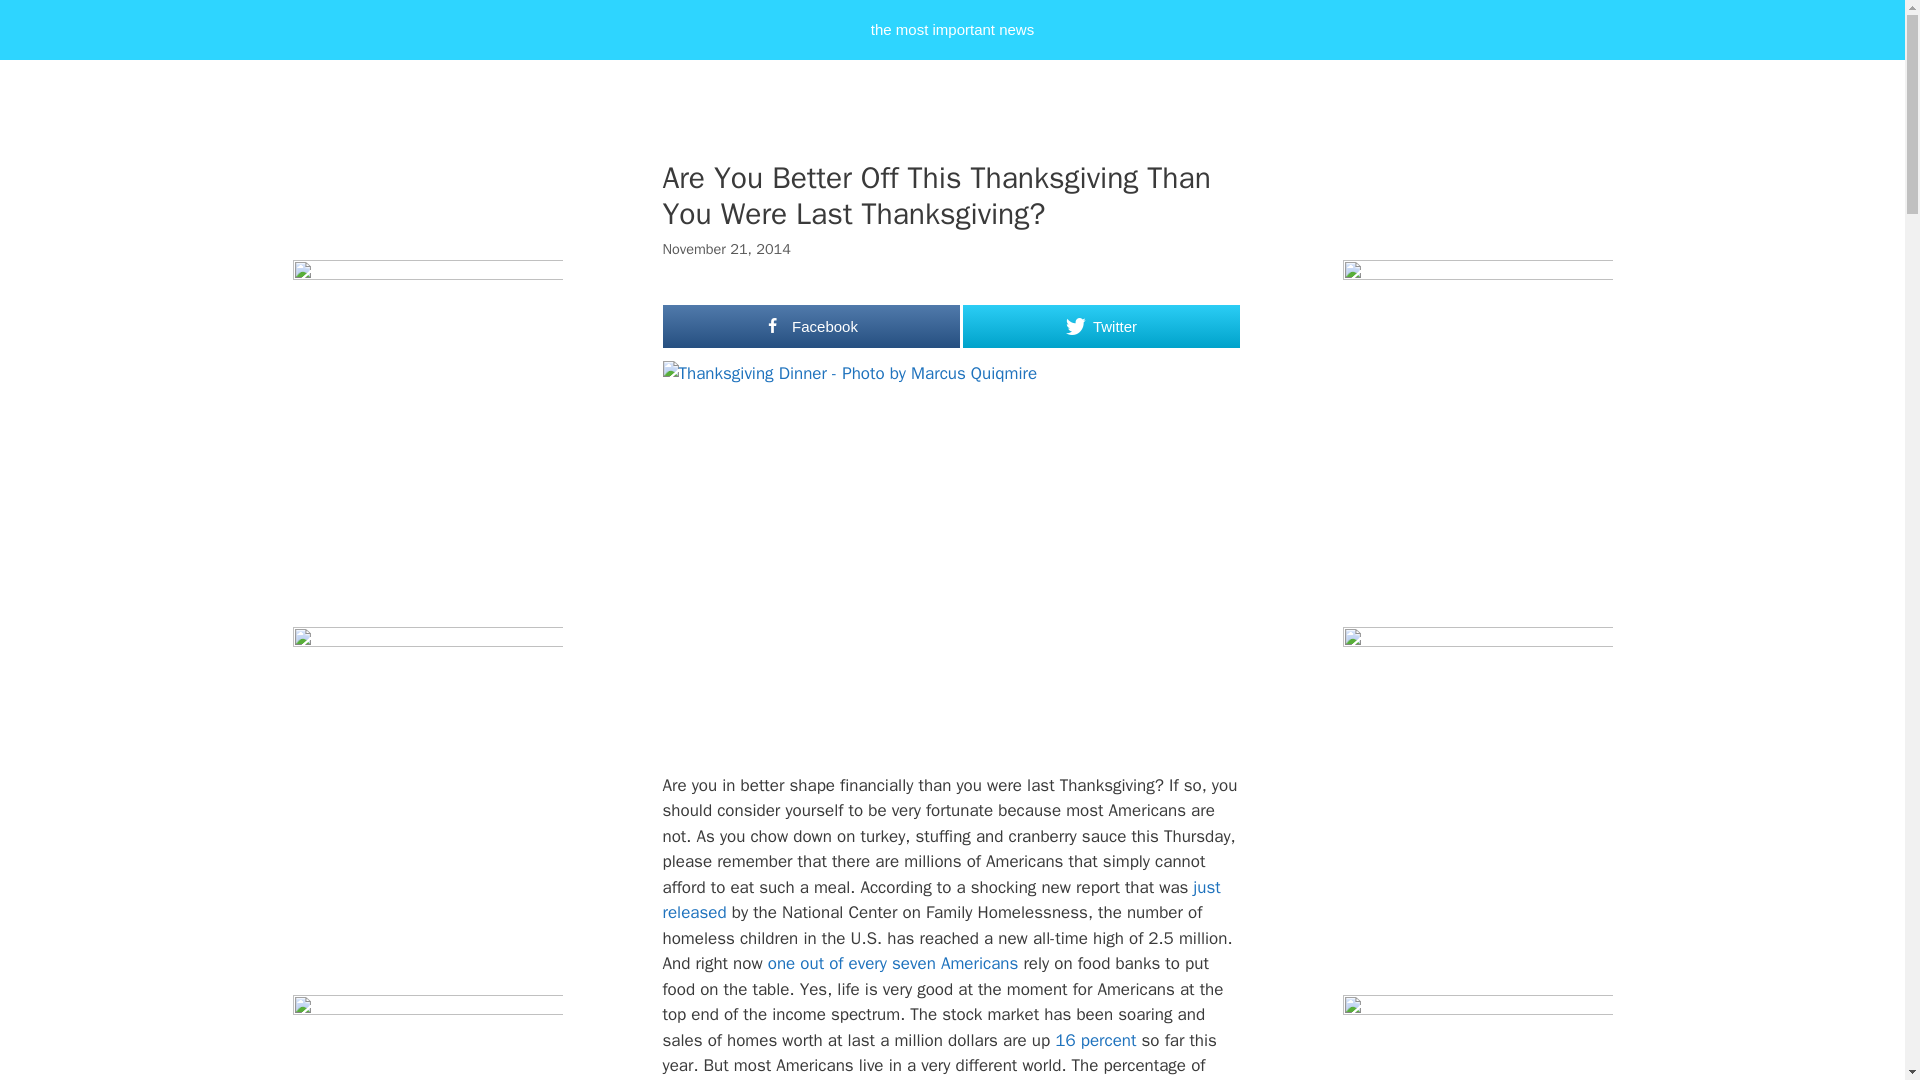 Image resolution: width=1920 pixels, height=1080 pixels. I want to click on Facebook, so click(811, 326).